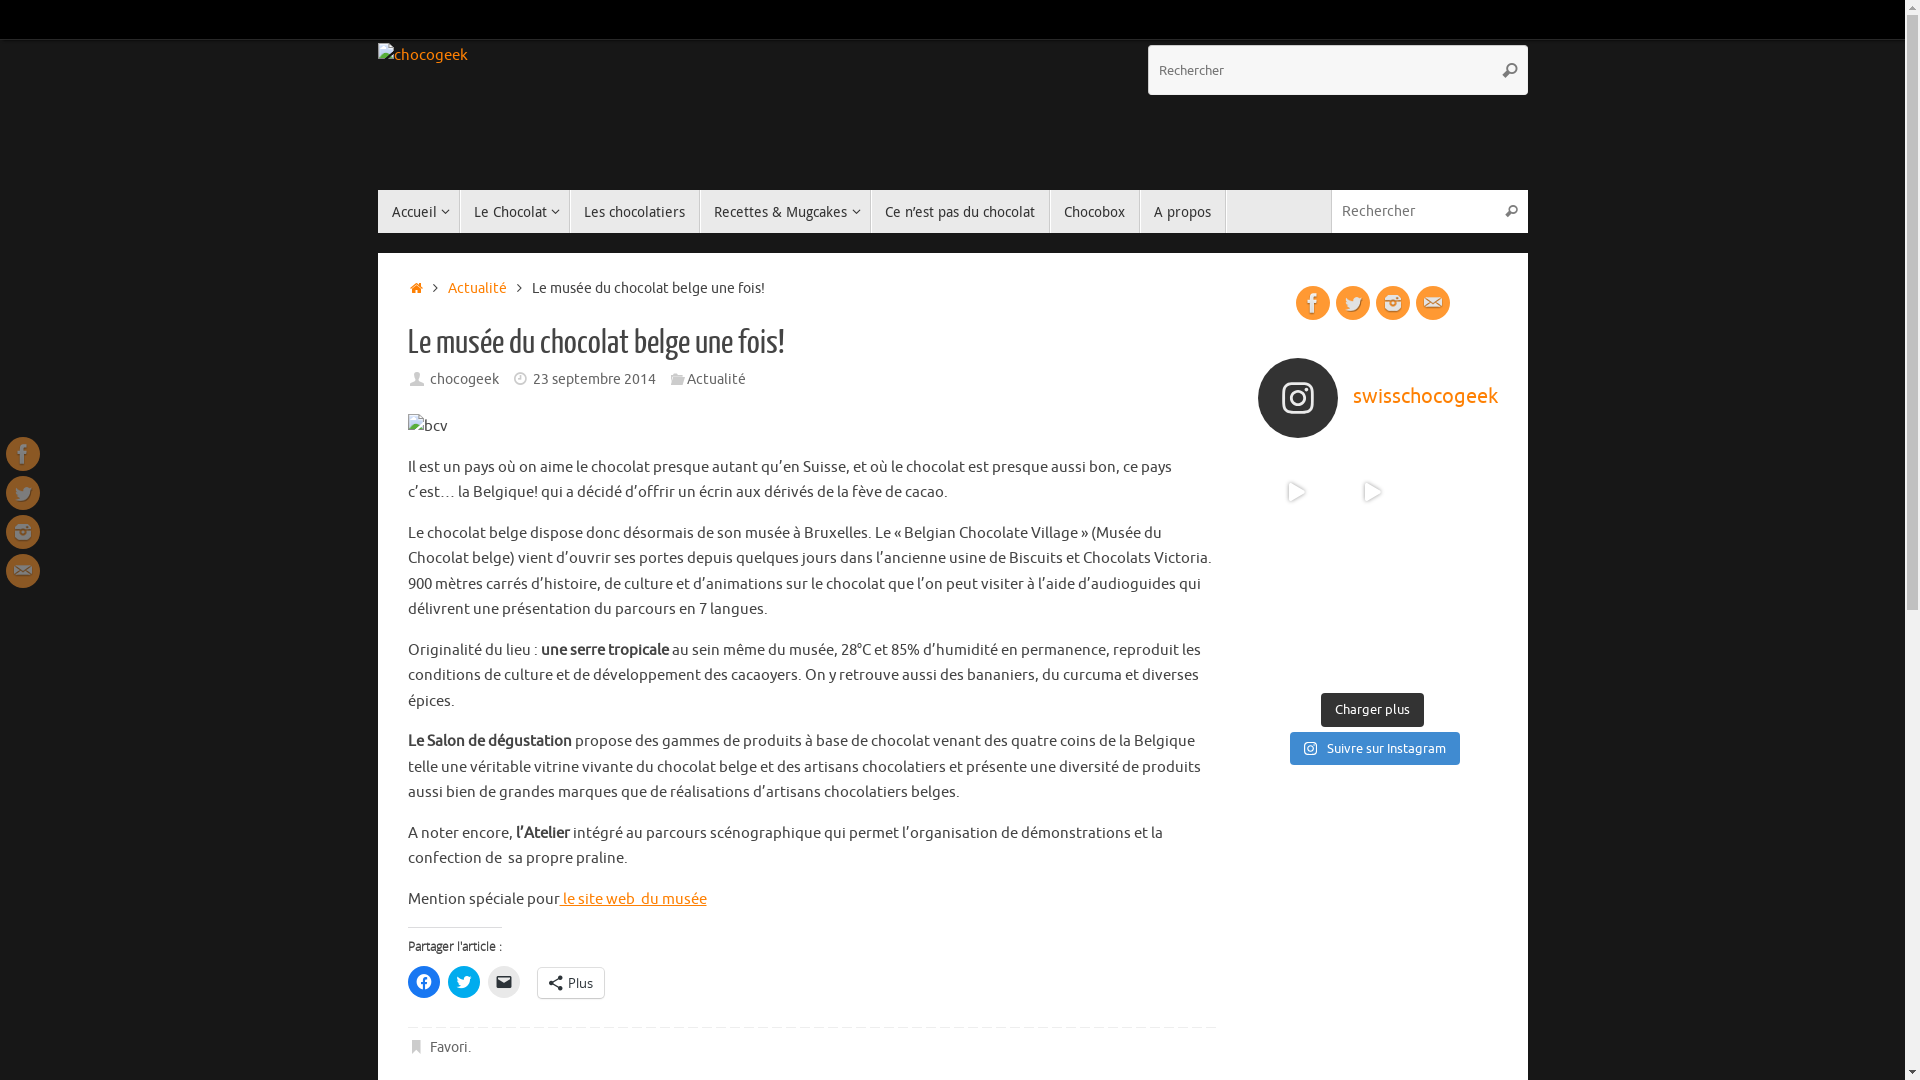 This screenshot has width=1920, height=1080. Describe the element at coordinates (1313, 303) in the screenshot. I see `Facebook` at that location.